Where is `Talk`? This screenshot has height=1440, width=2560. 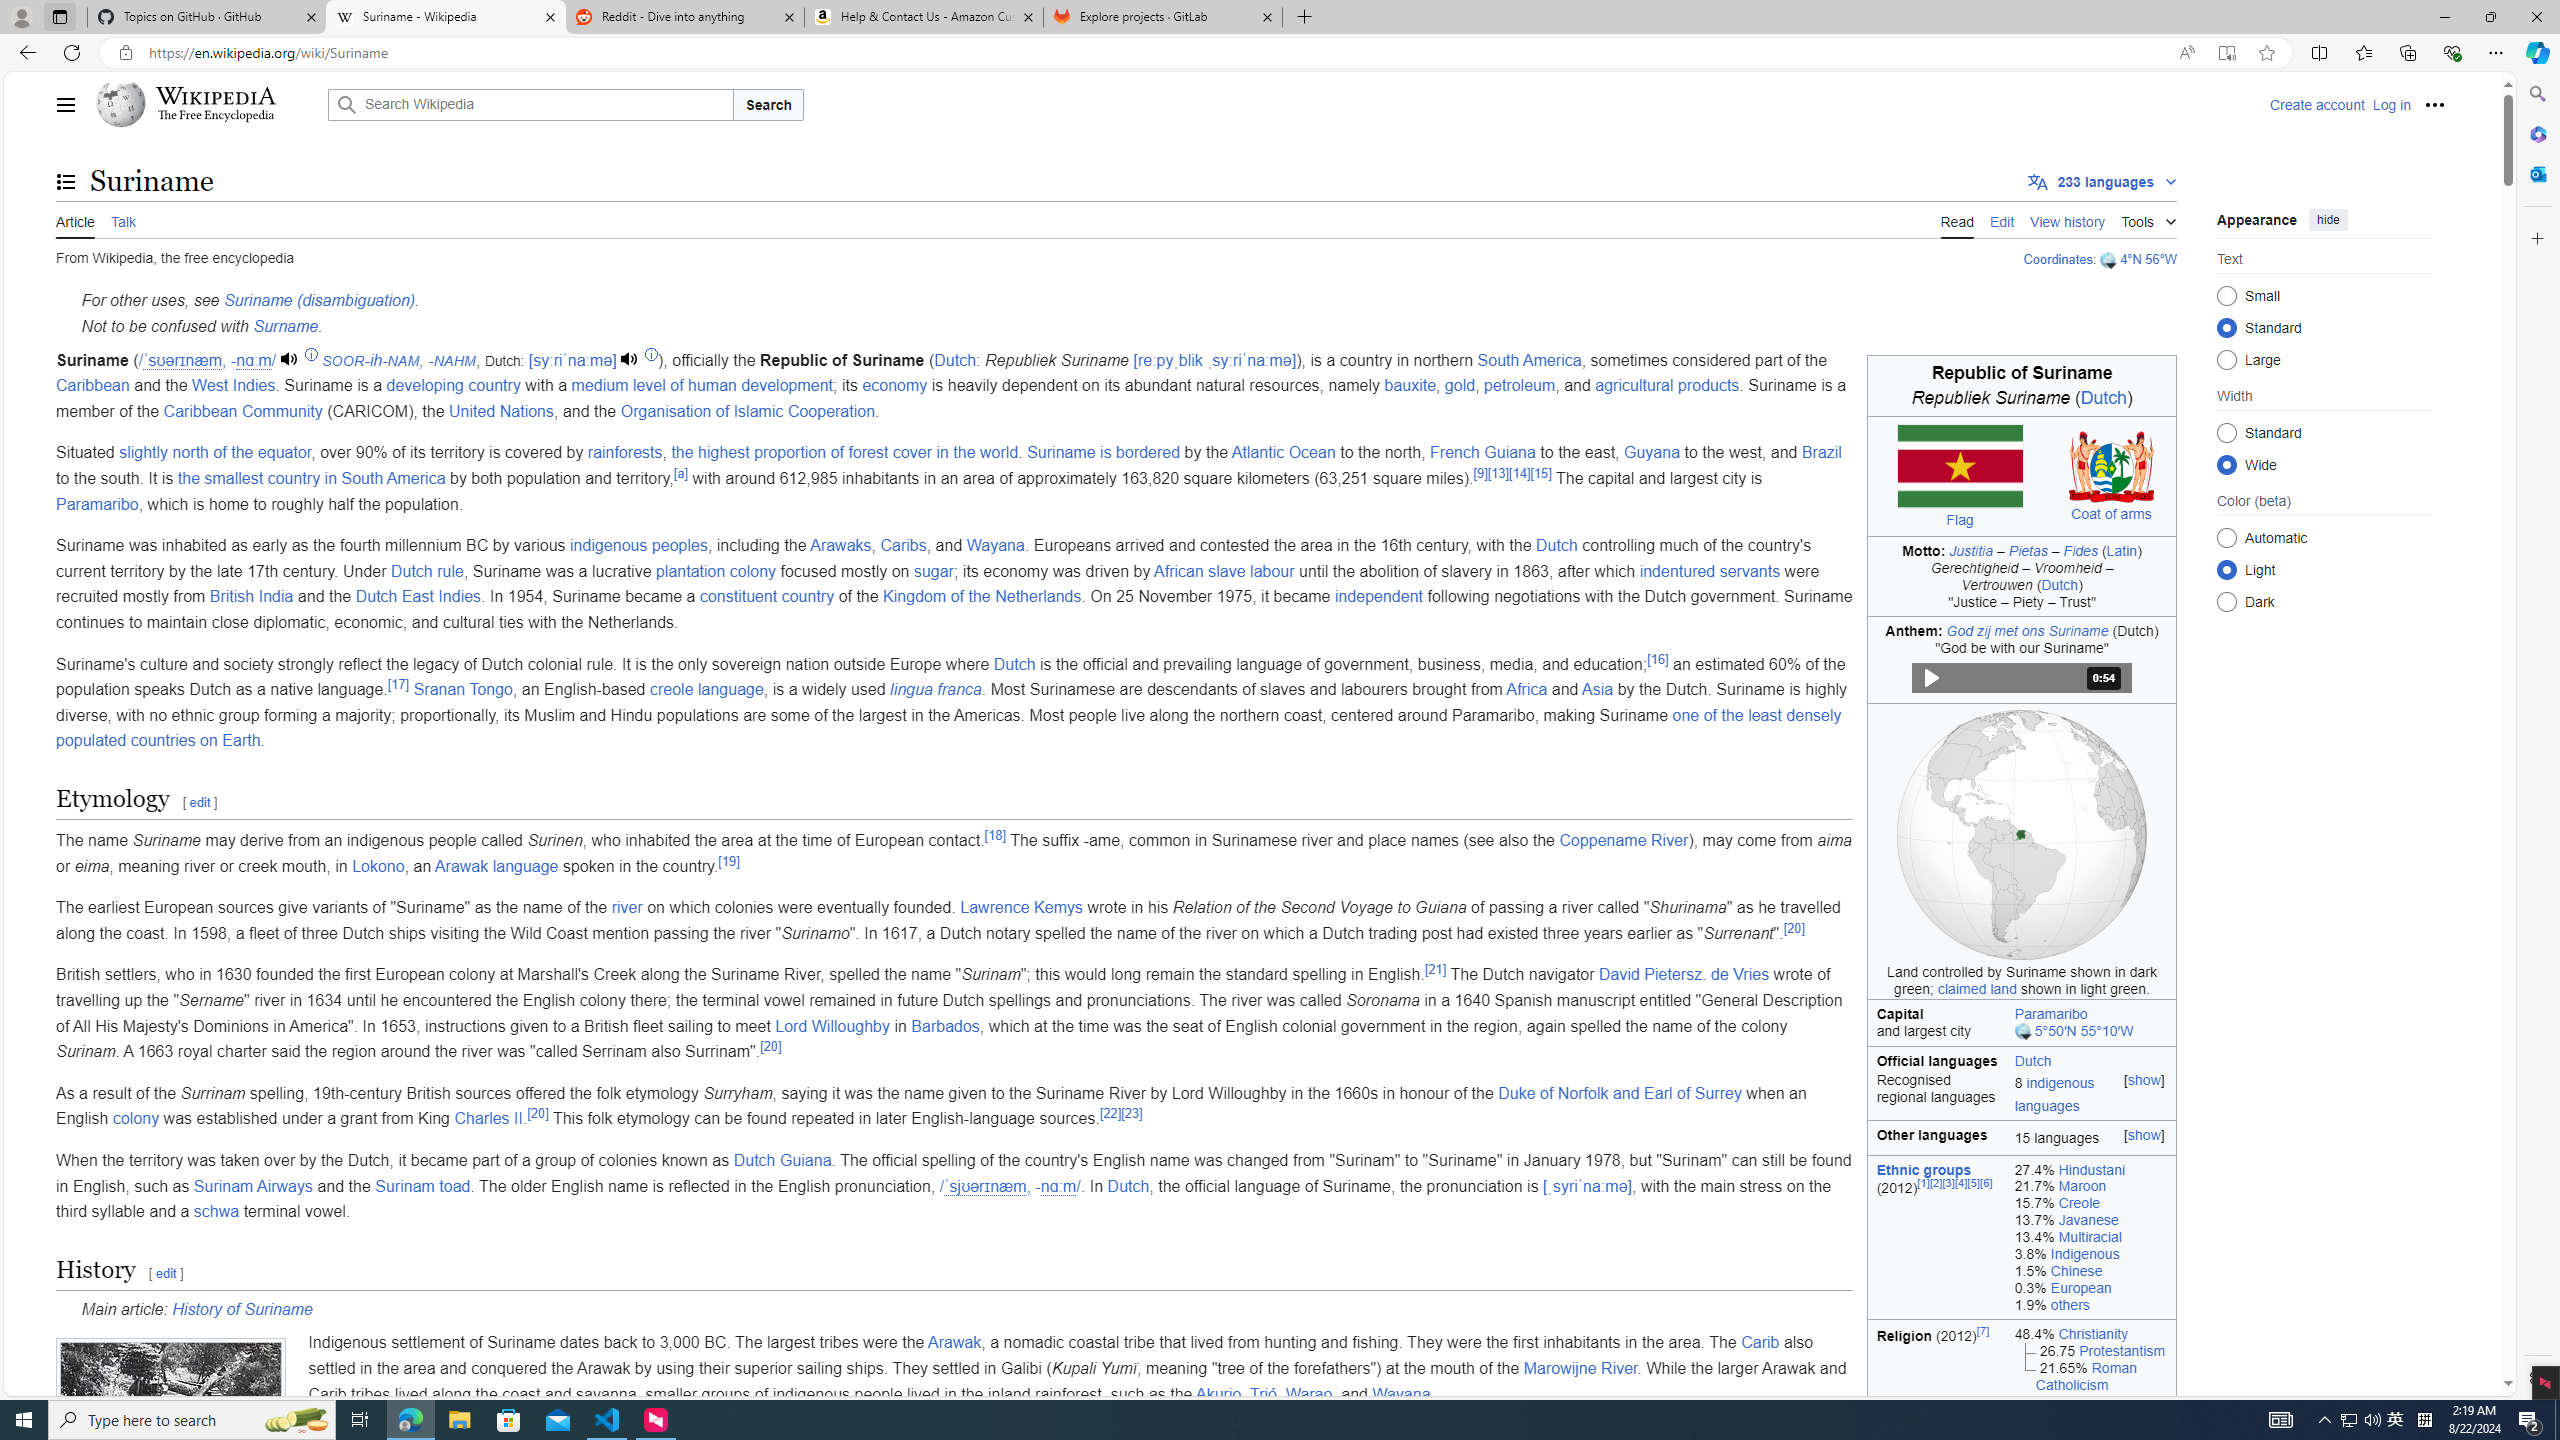
Talk is located at coordinates (122, 220).